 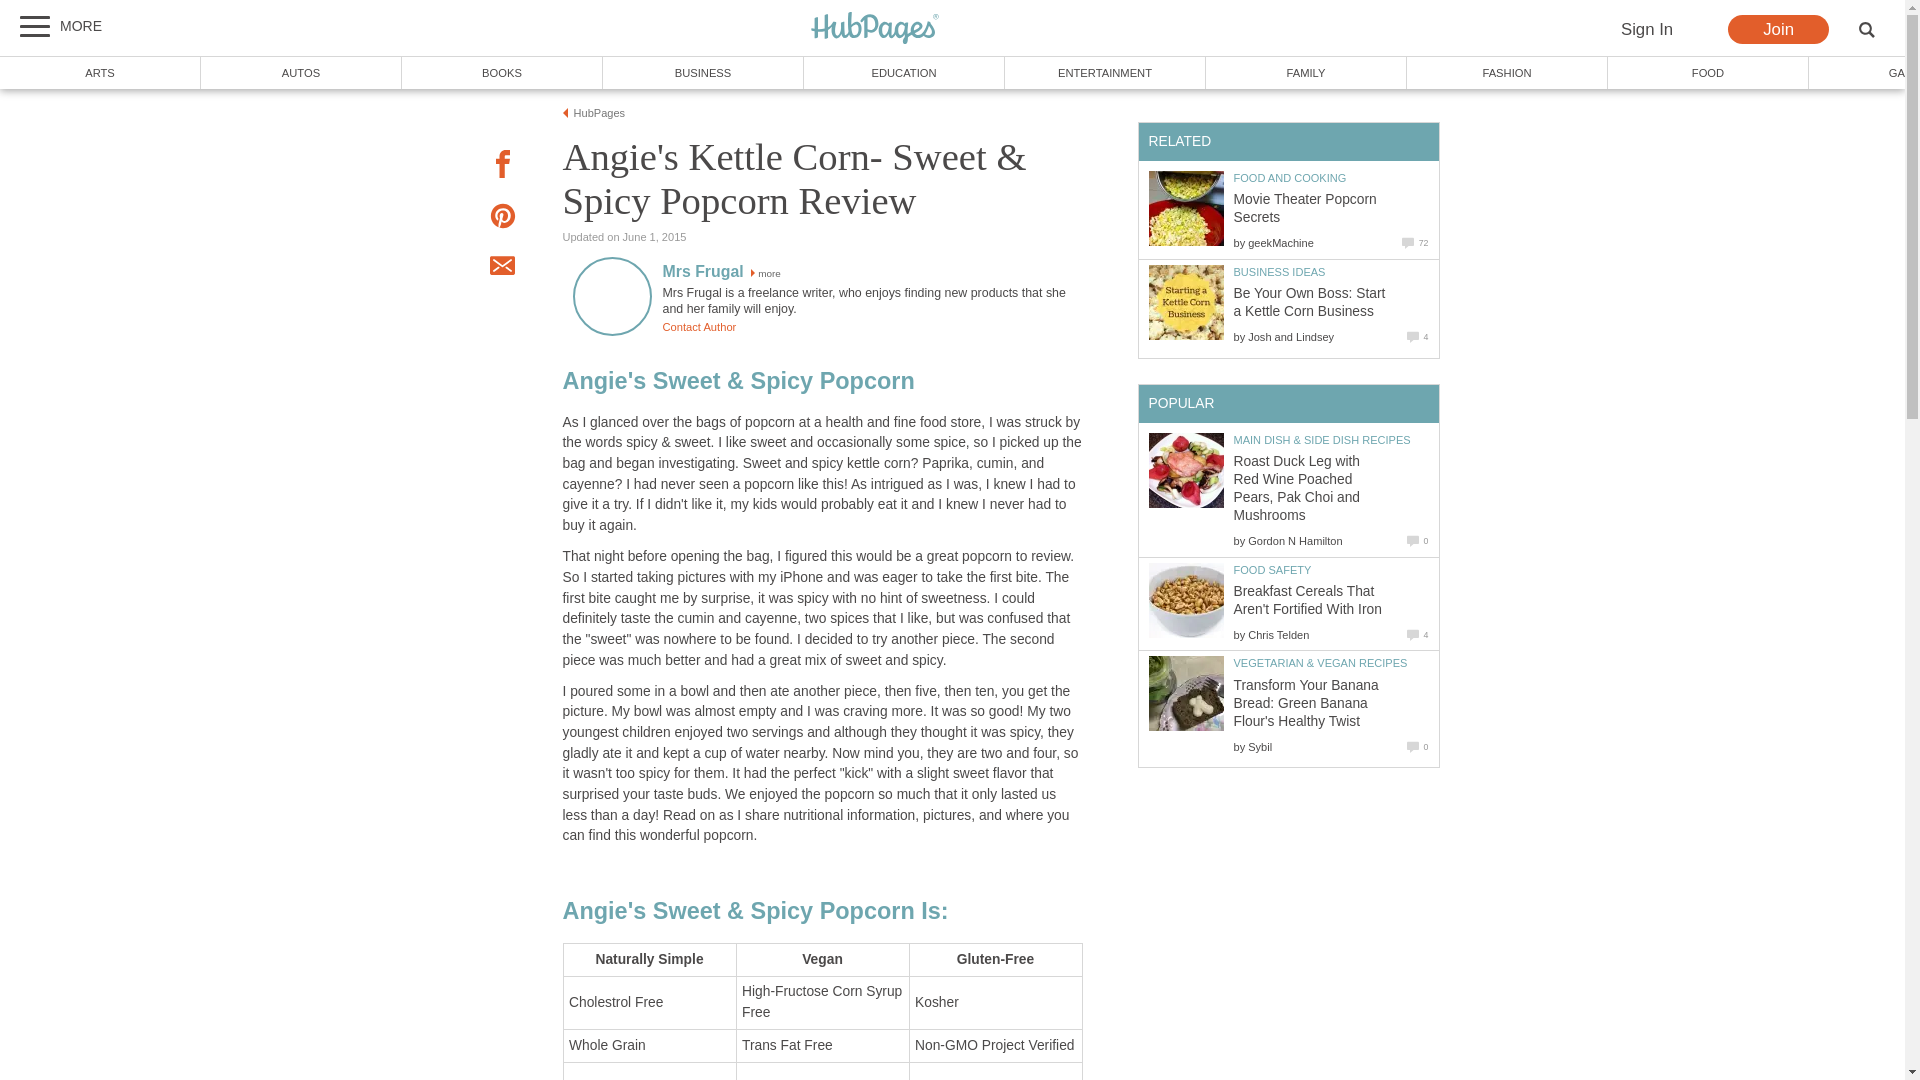 I want to click on FAMILY, so click(x=1306, y=72).